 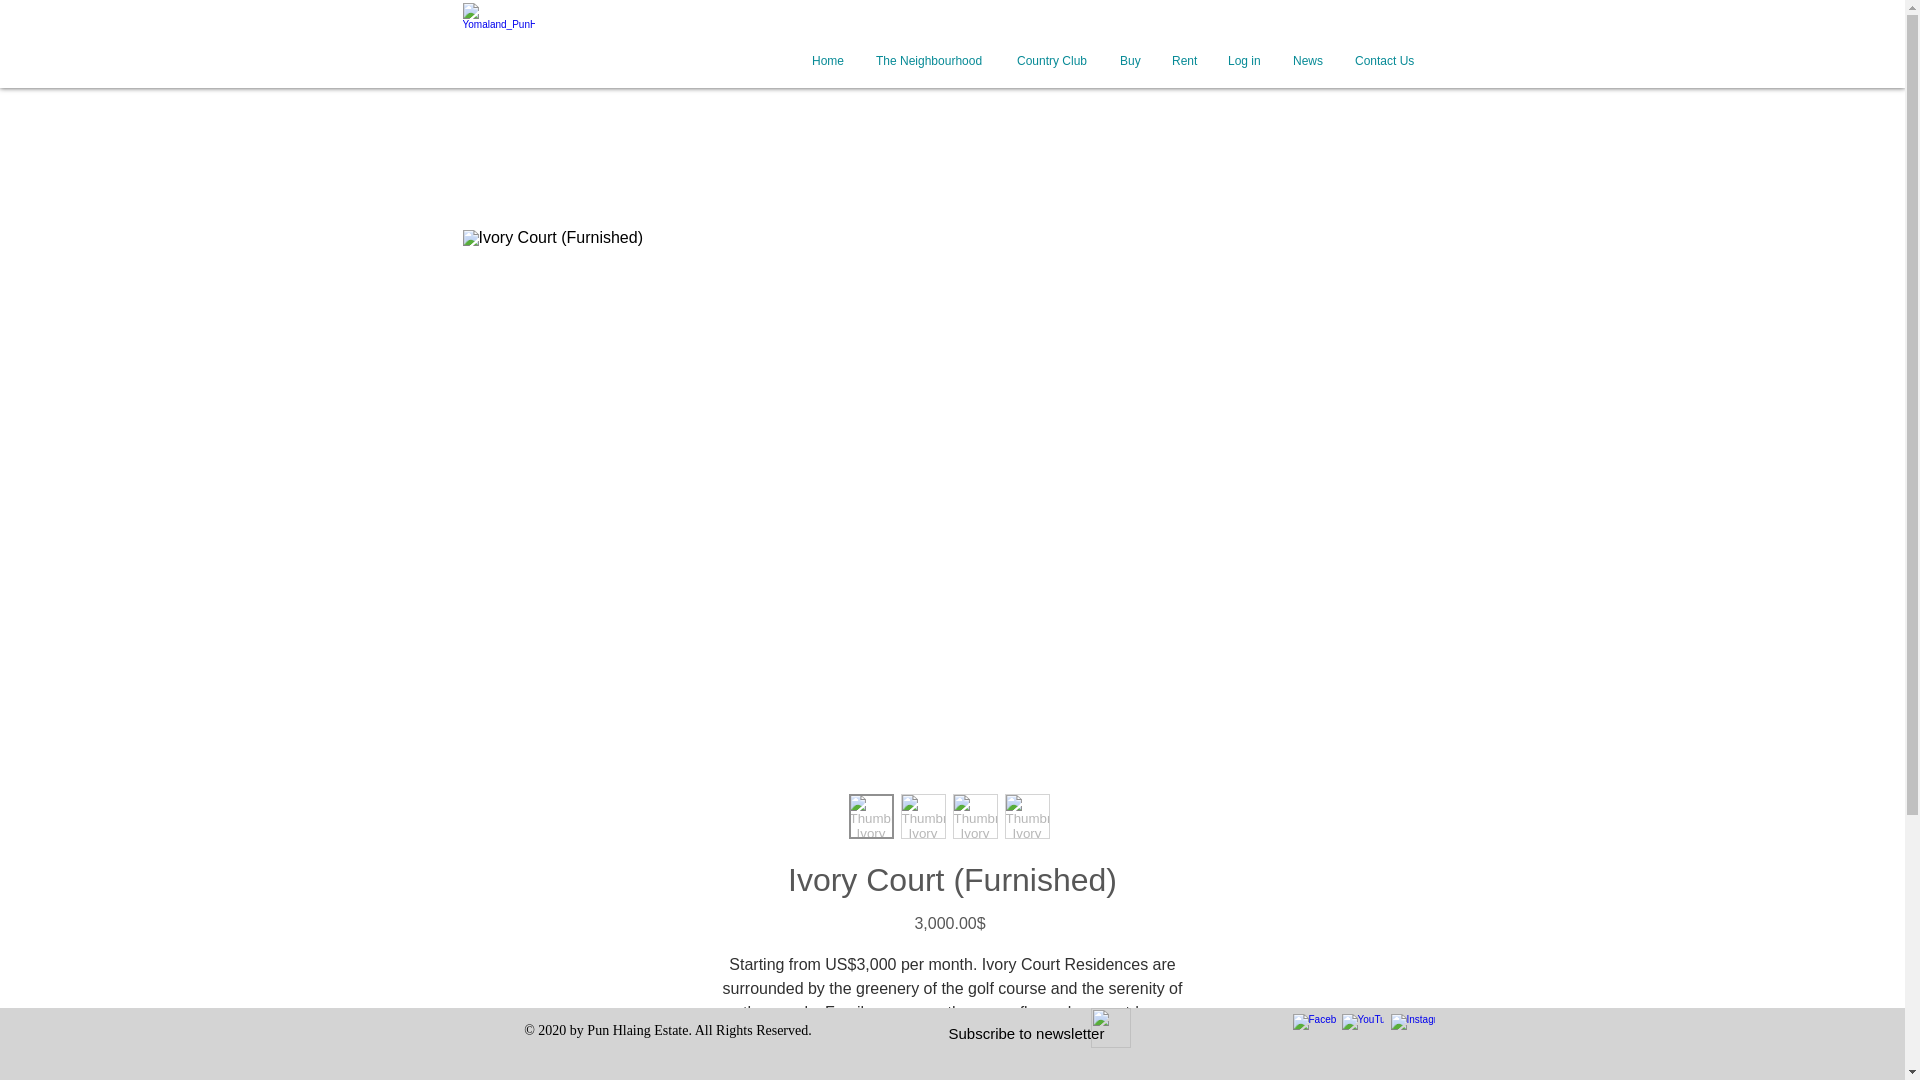 I want to click on News, so click(x=1307, y=60).